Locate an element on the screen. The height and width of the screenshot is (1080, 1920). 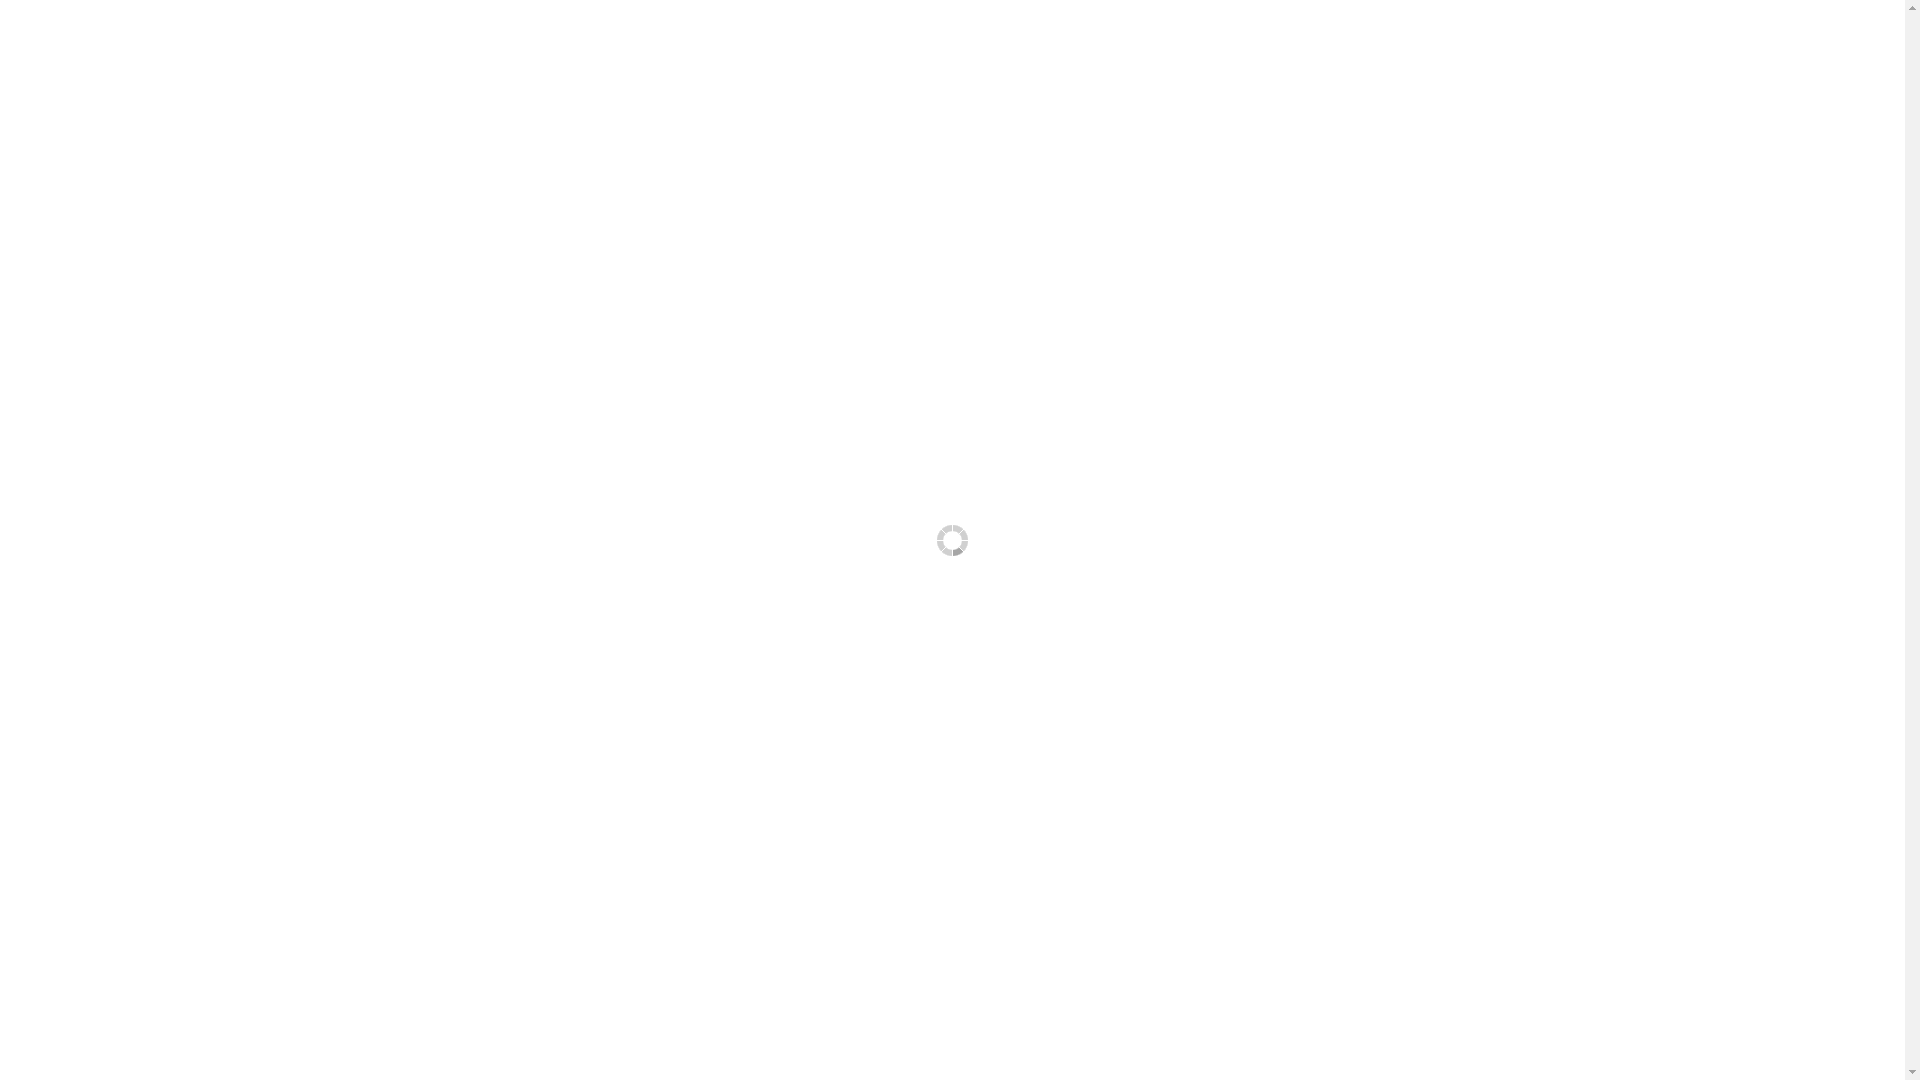
linkedin is located at coordinates (1530, 1047).